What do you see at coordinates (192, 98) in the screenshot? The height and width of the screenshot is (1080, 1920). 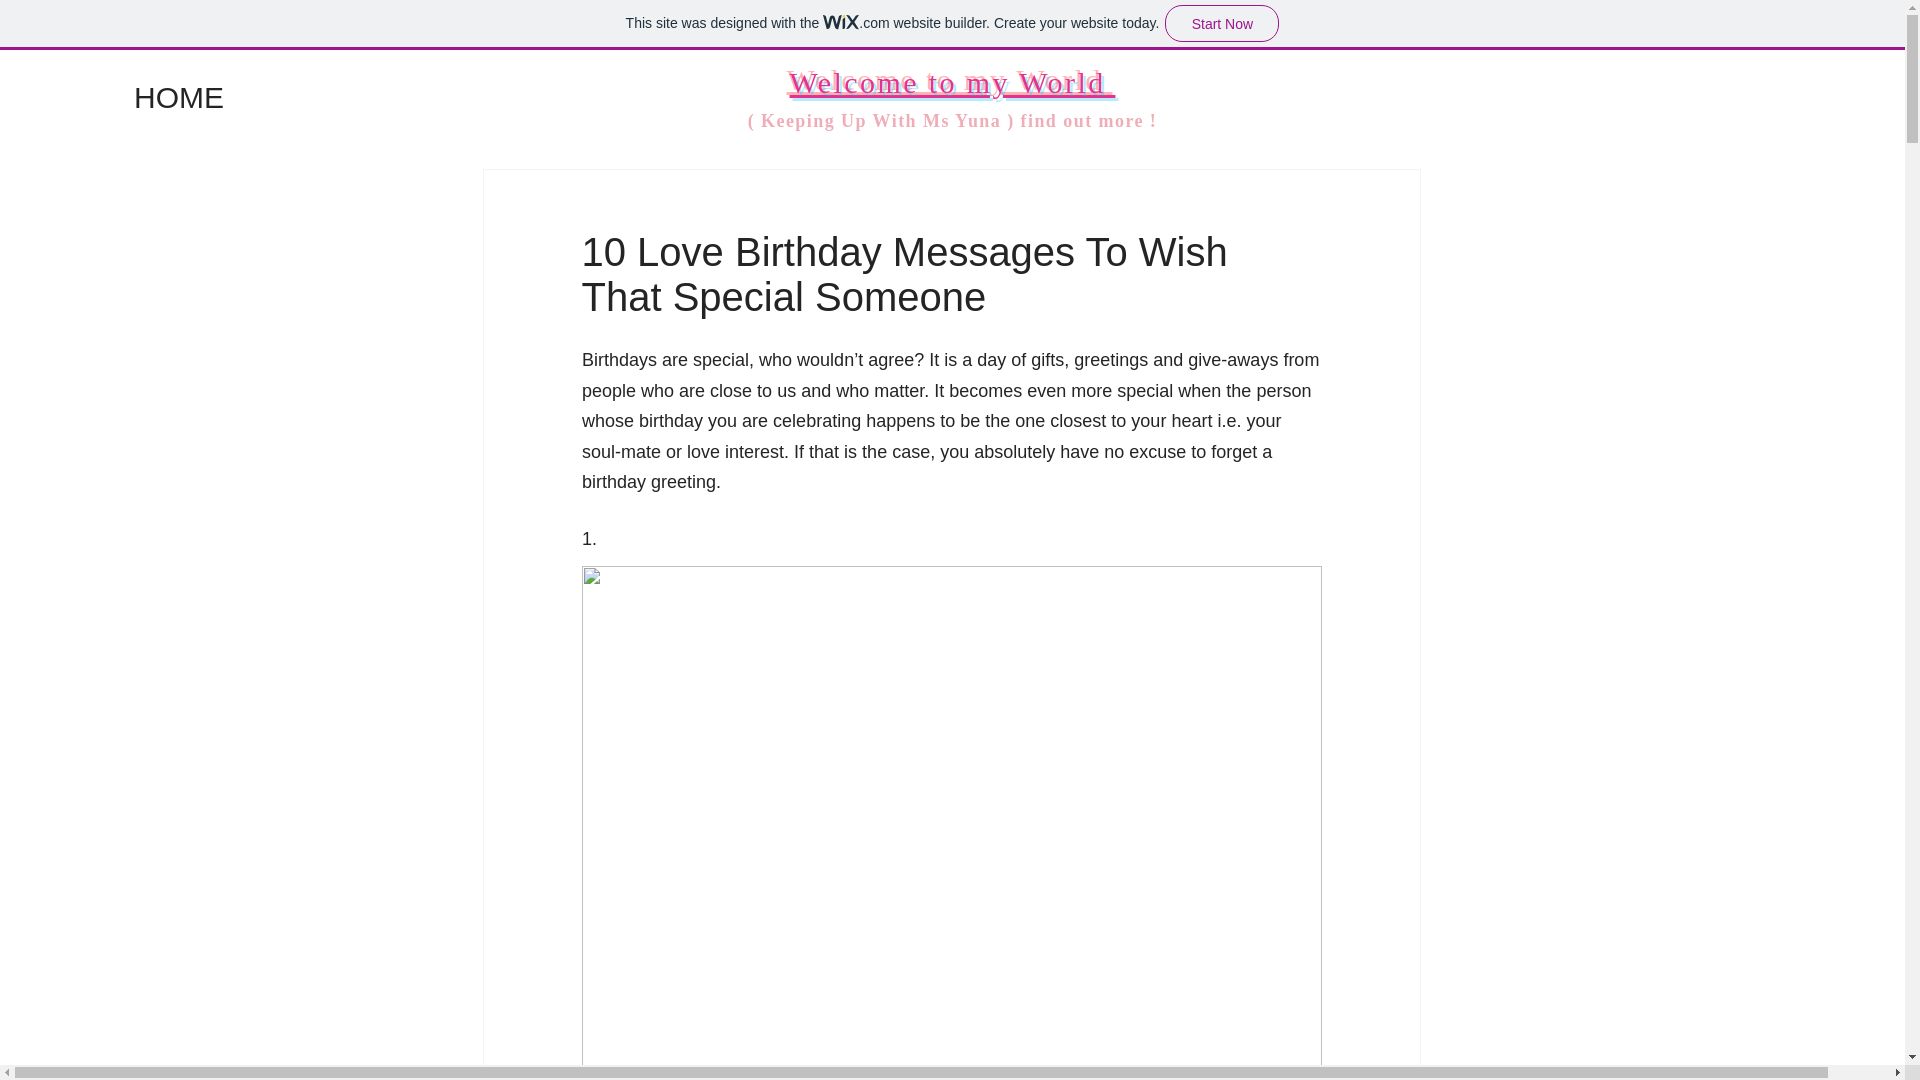 I see `HOME` at bounding box center [192, 98].